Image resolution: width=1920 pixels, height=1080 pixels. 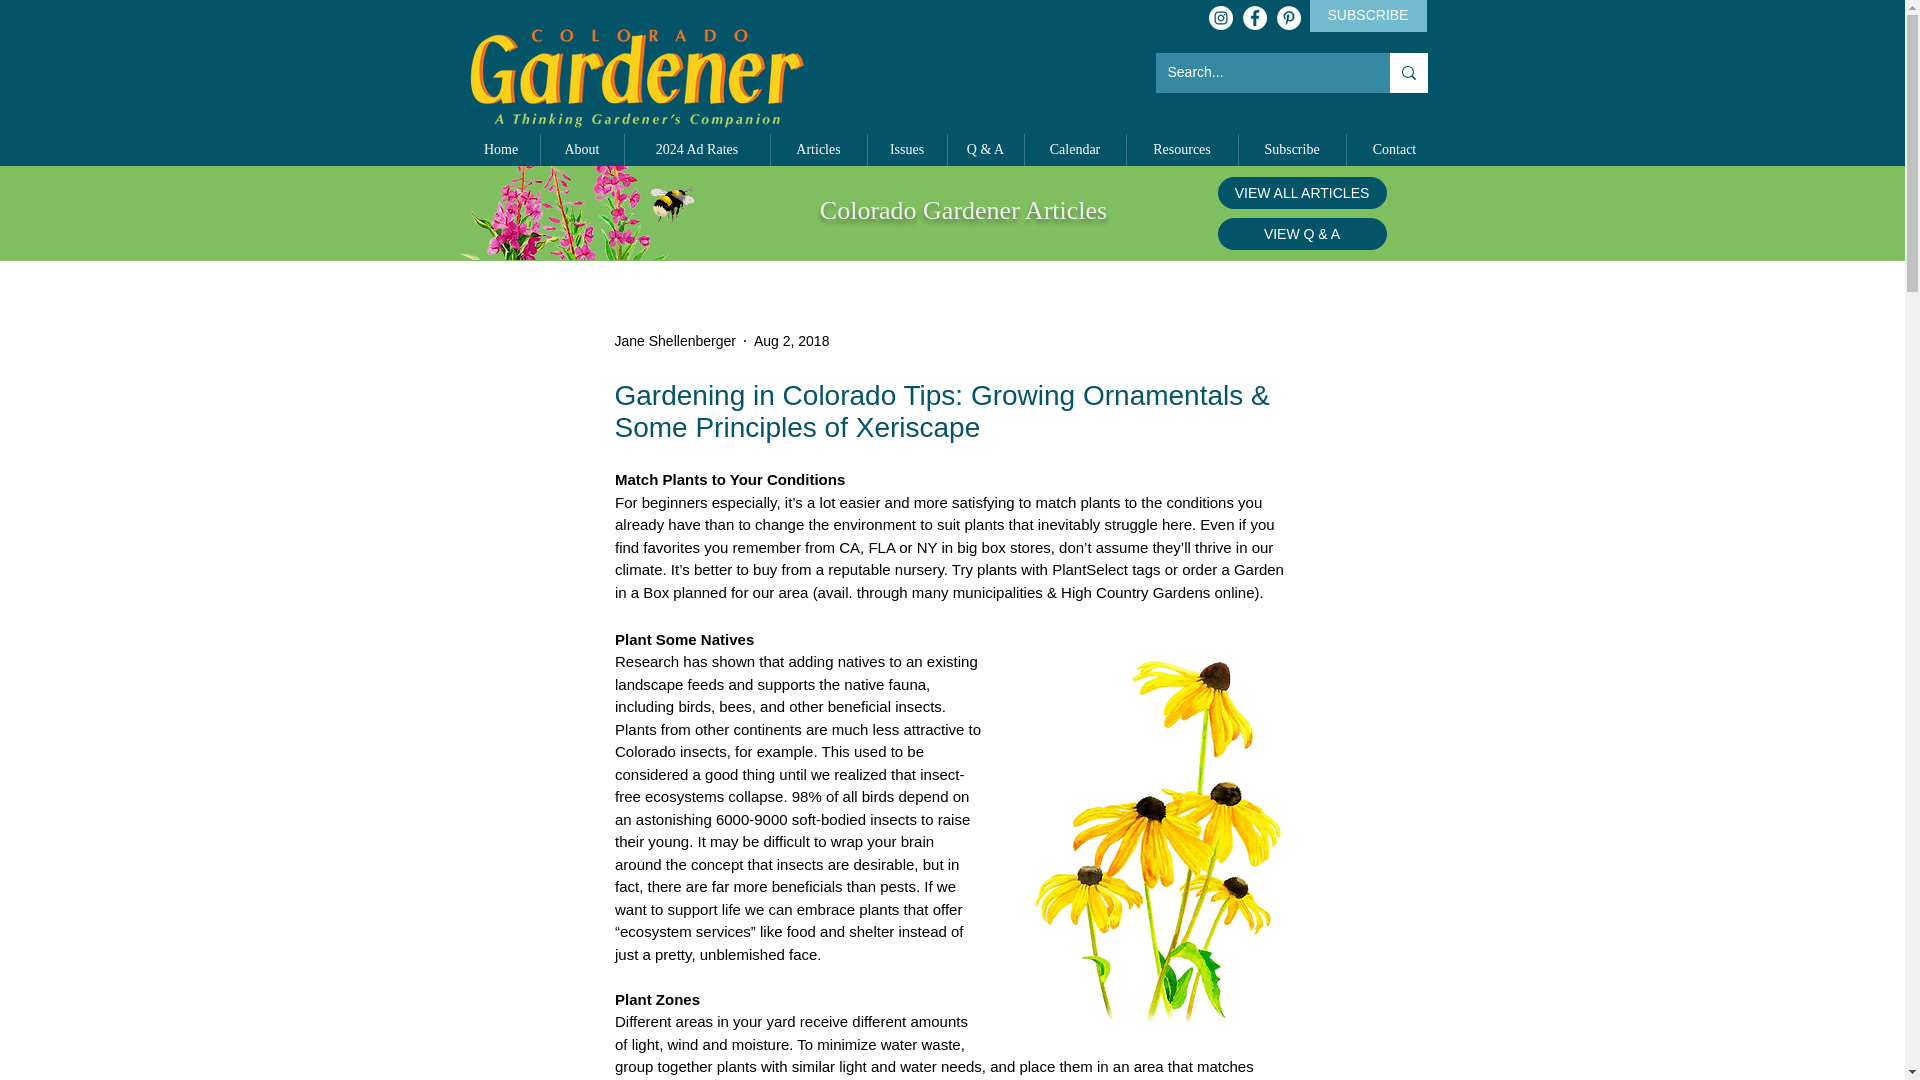 I want to click on VIEW ALL ARTICLES, so click(x=1302, y=193).